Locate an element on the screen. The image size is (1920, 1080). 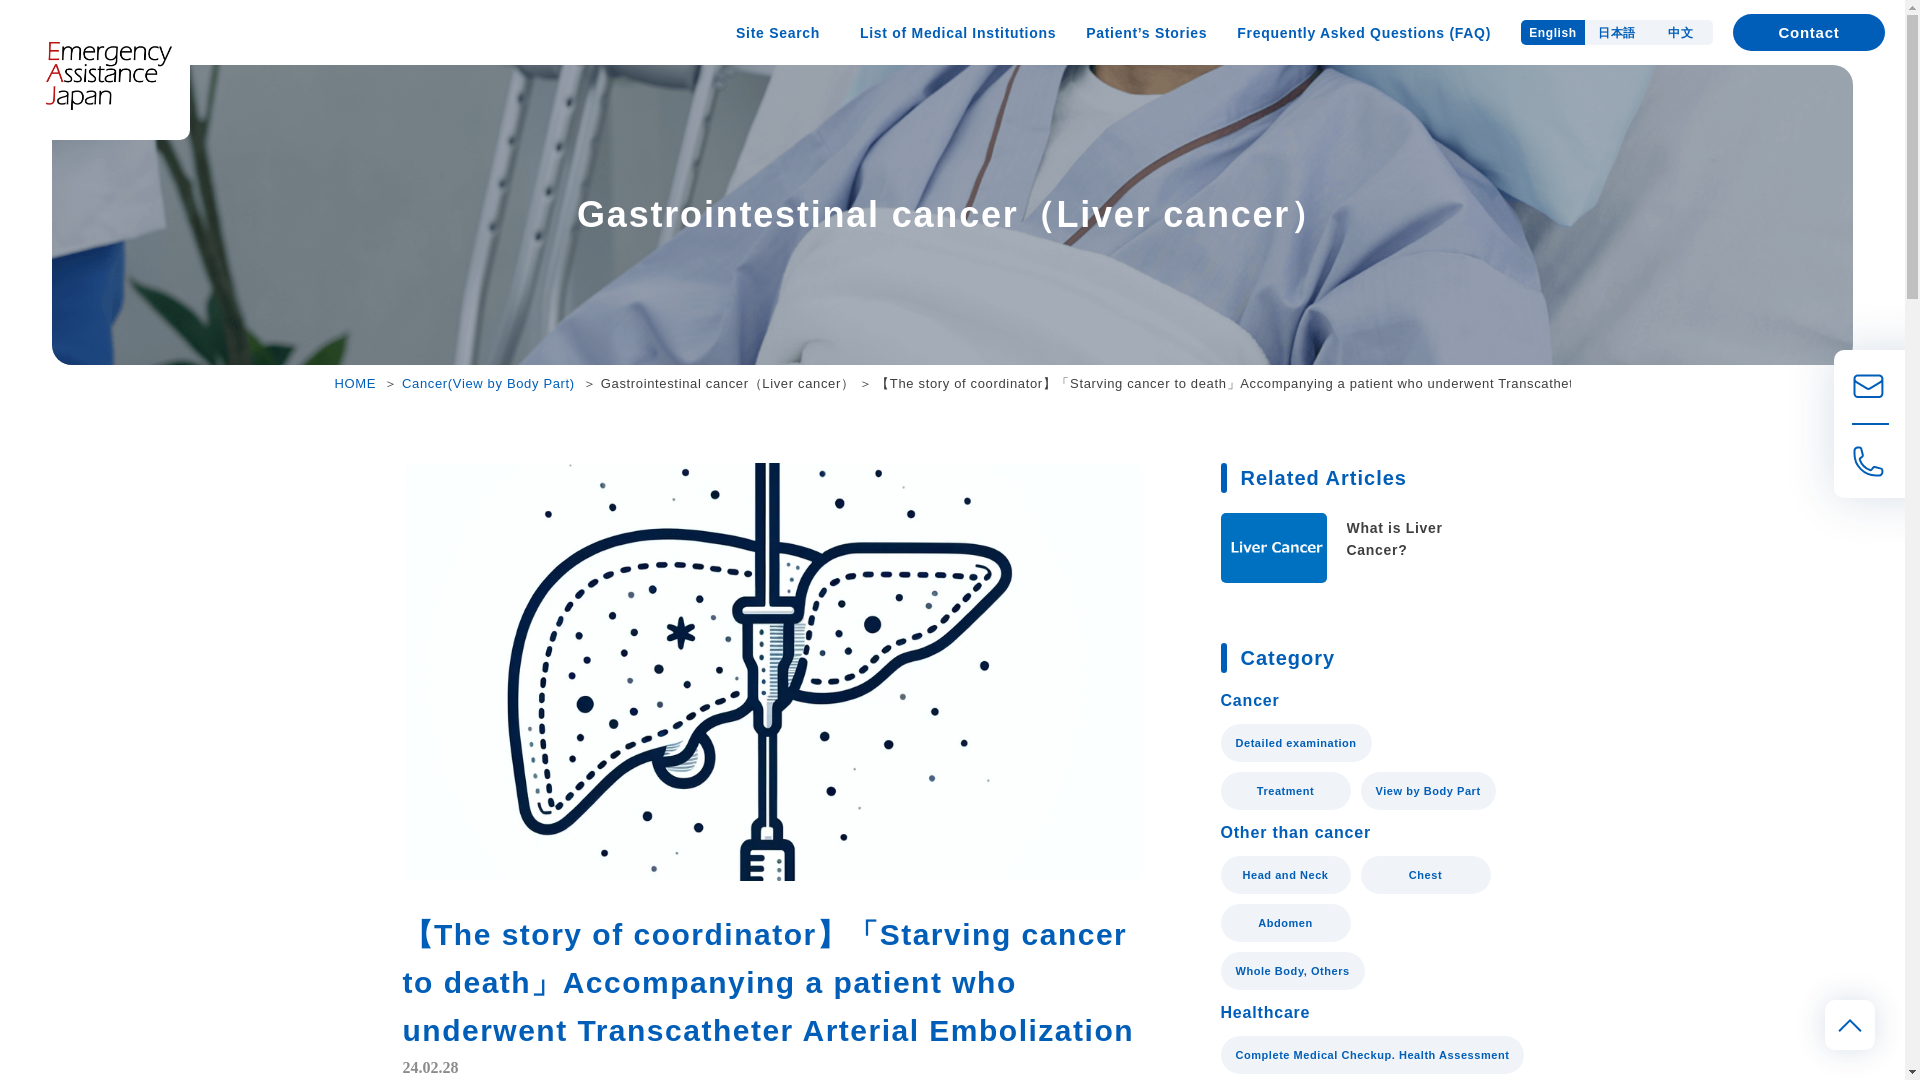
Abdomen is located at coordinates (1284, 922).